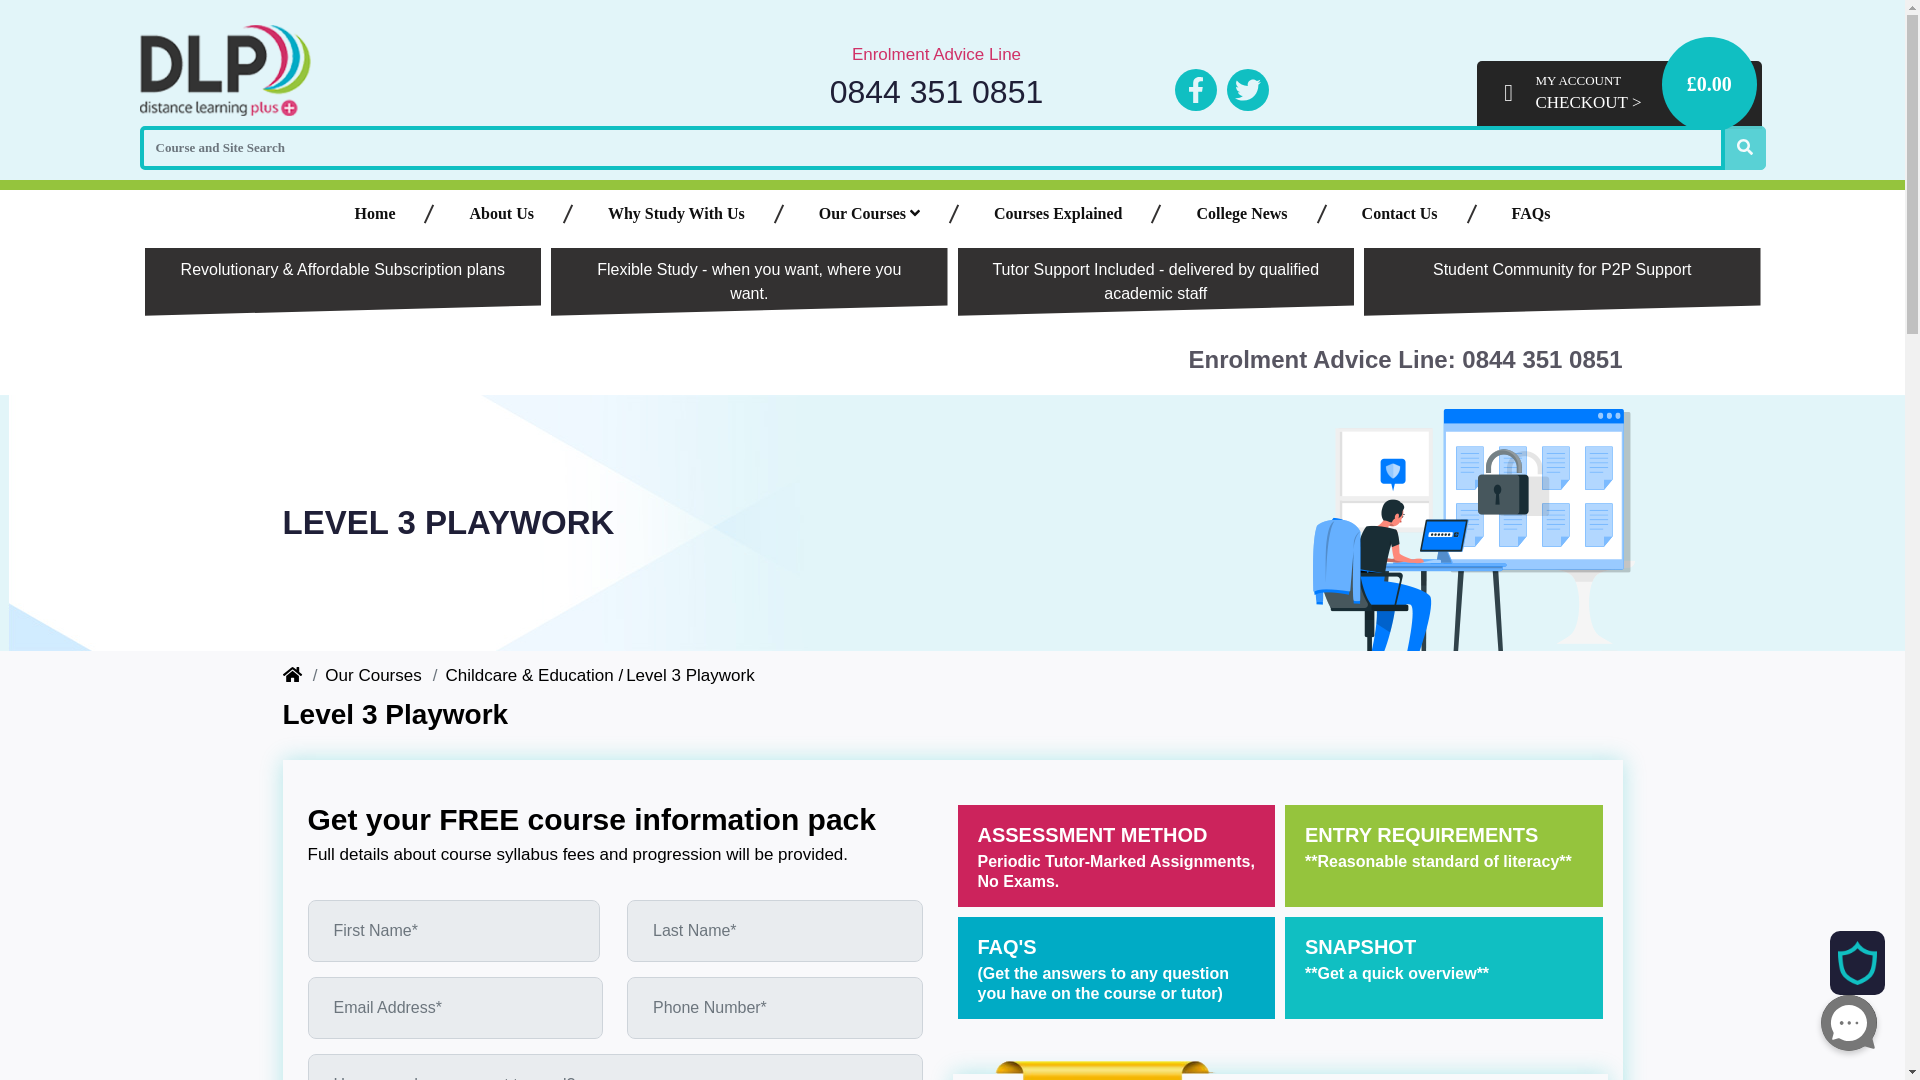 The width and height of the screenshot is (1920, 1080). I want to click on Home, so click(375, 214).